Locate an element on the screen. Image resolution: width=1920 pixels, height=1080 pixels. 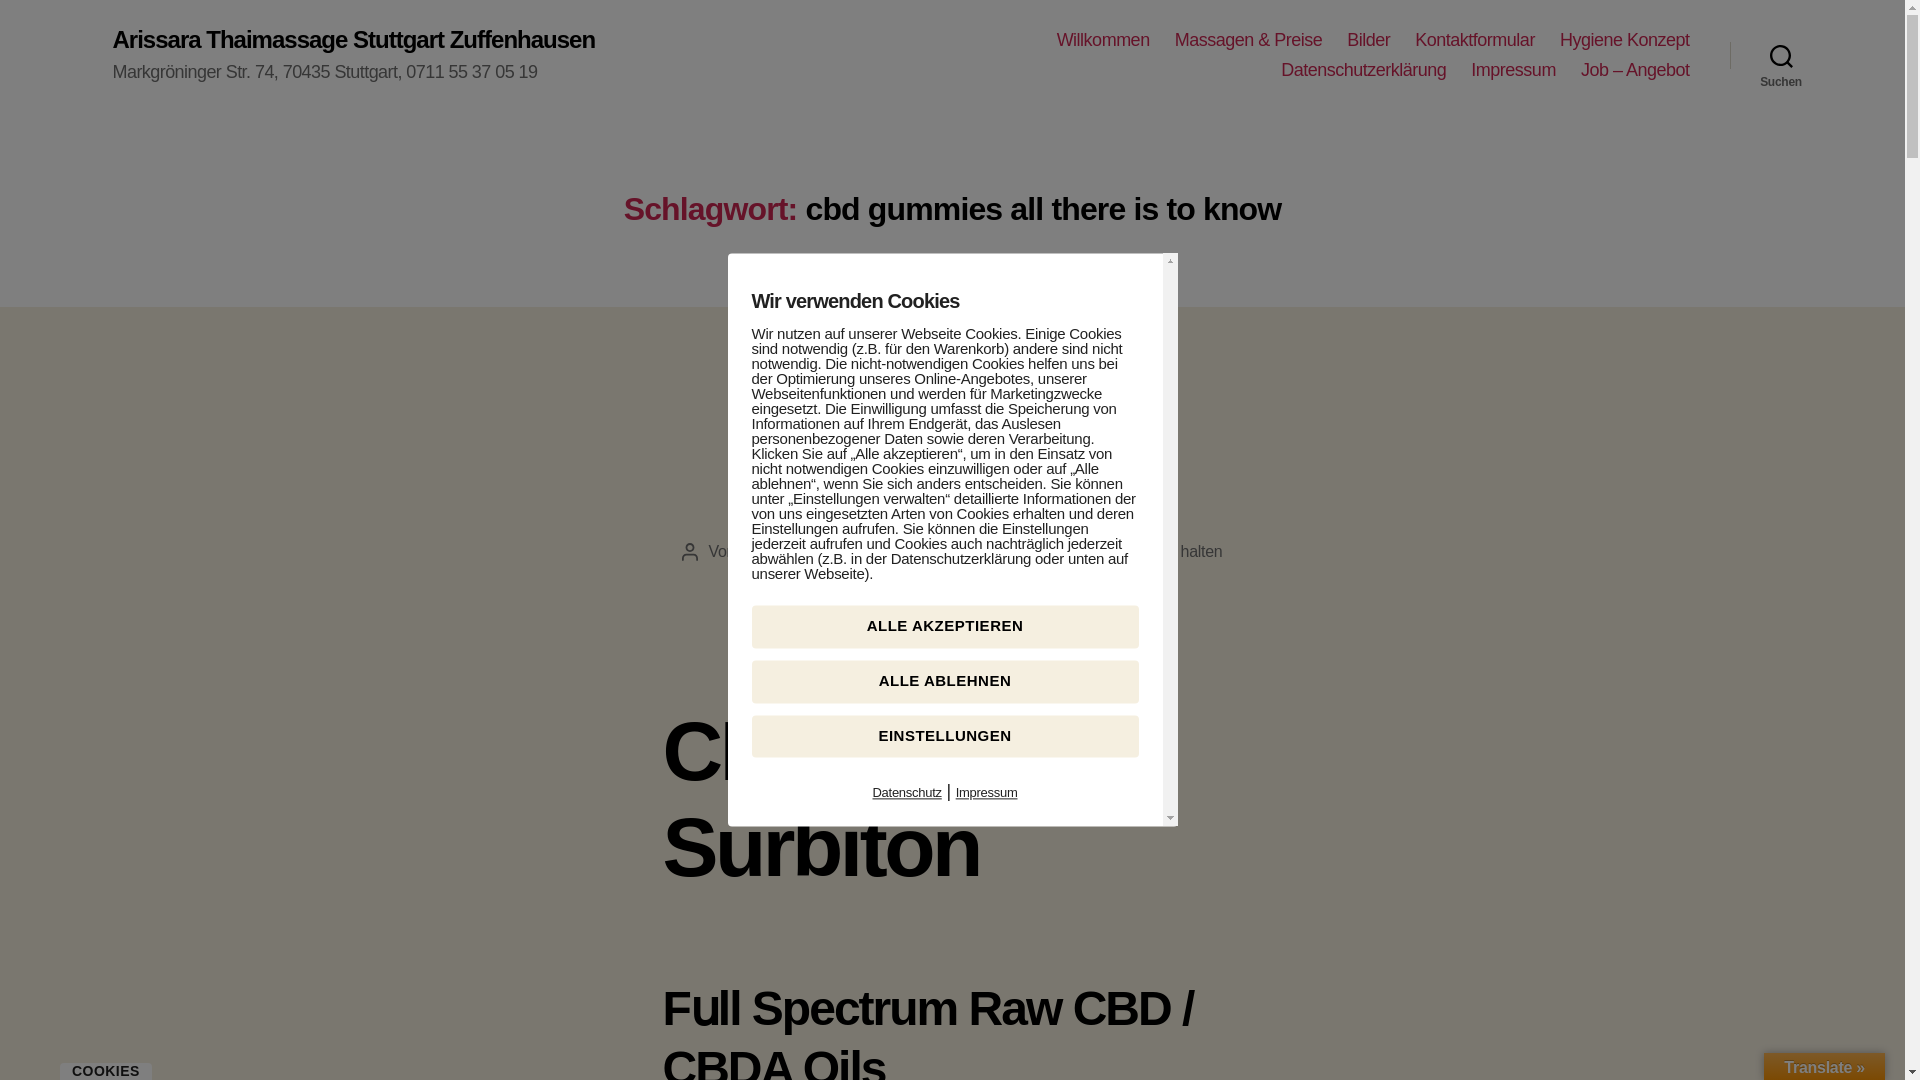
Bilder is located at coordinates (1368, 40).